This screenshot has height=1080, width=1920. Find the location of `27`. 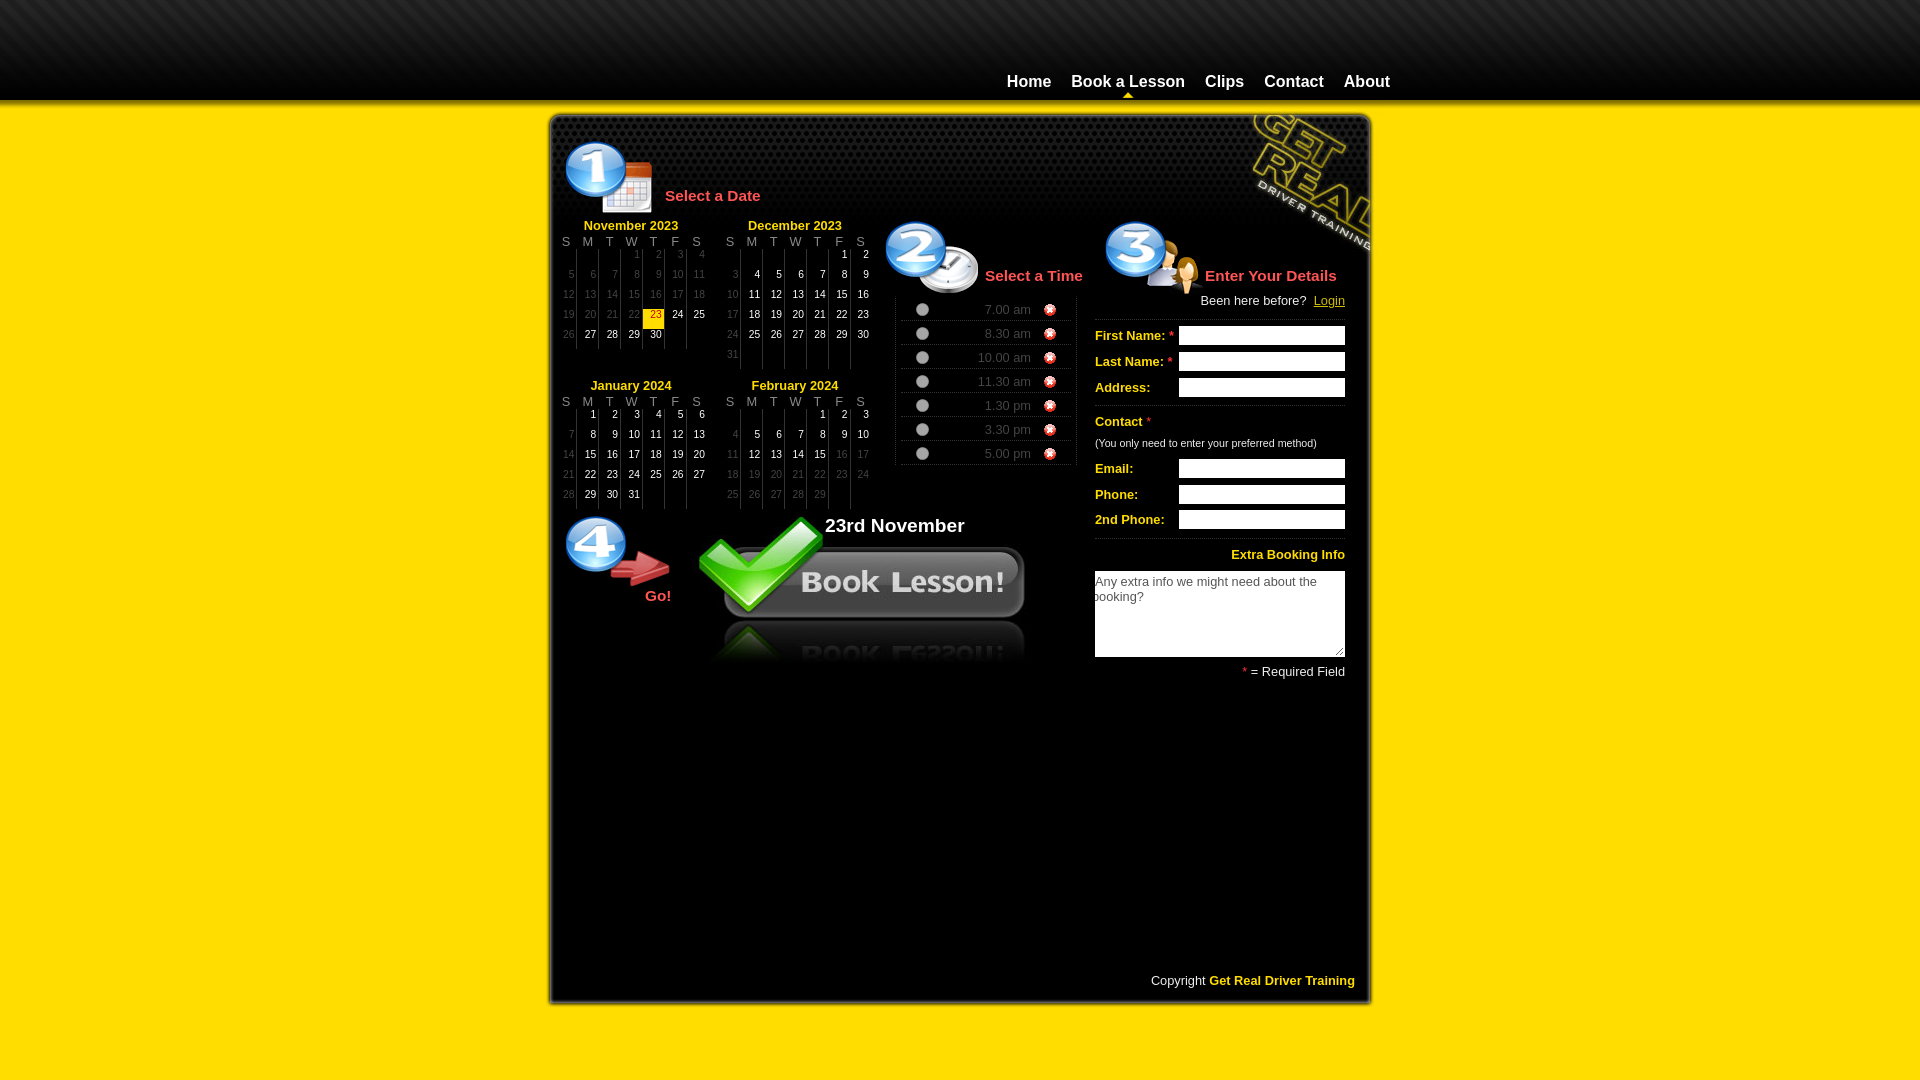

27 is located at coordinates (697, 479).